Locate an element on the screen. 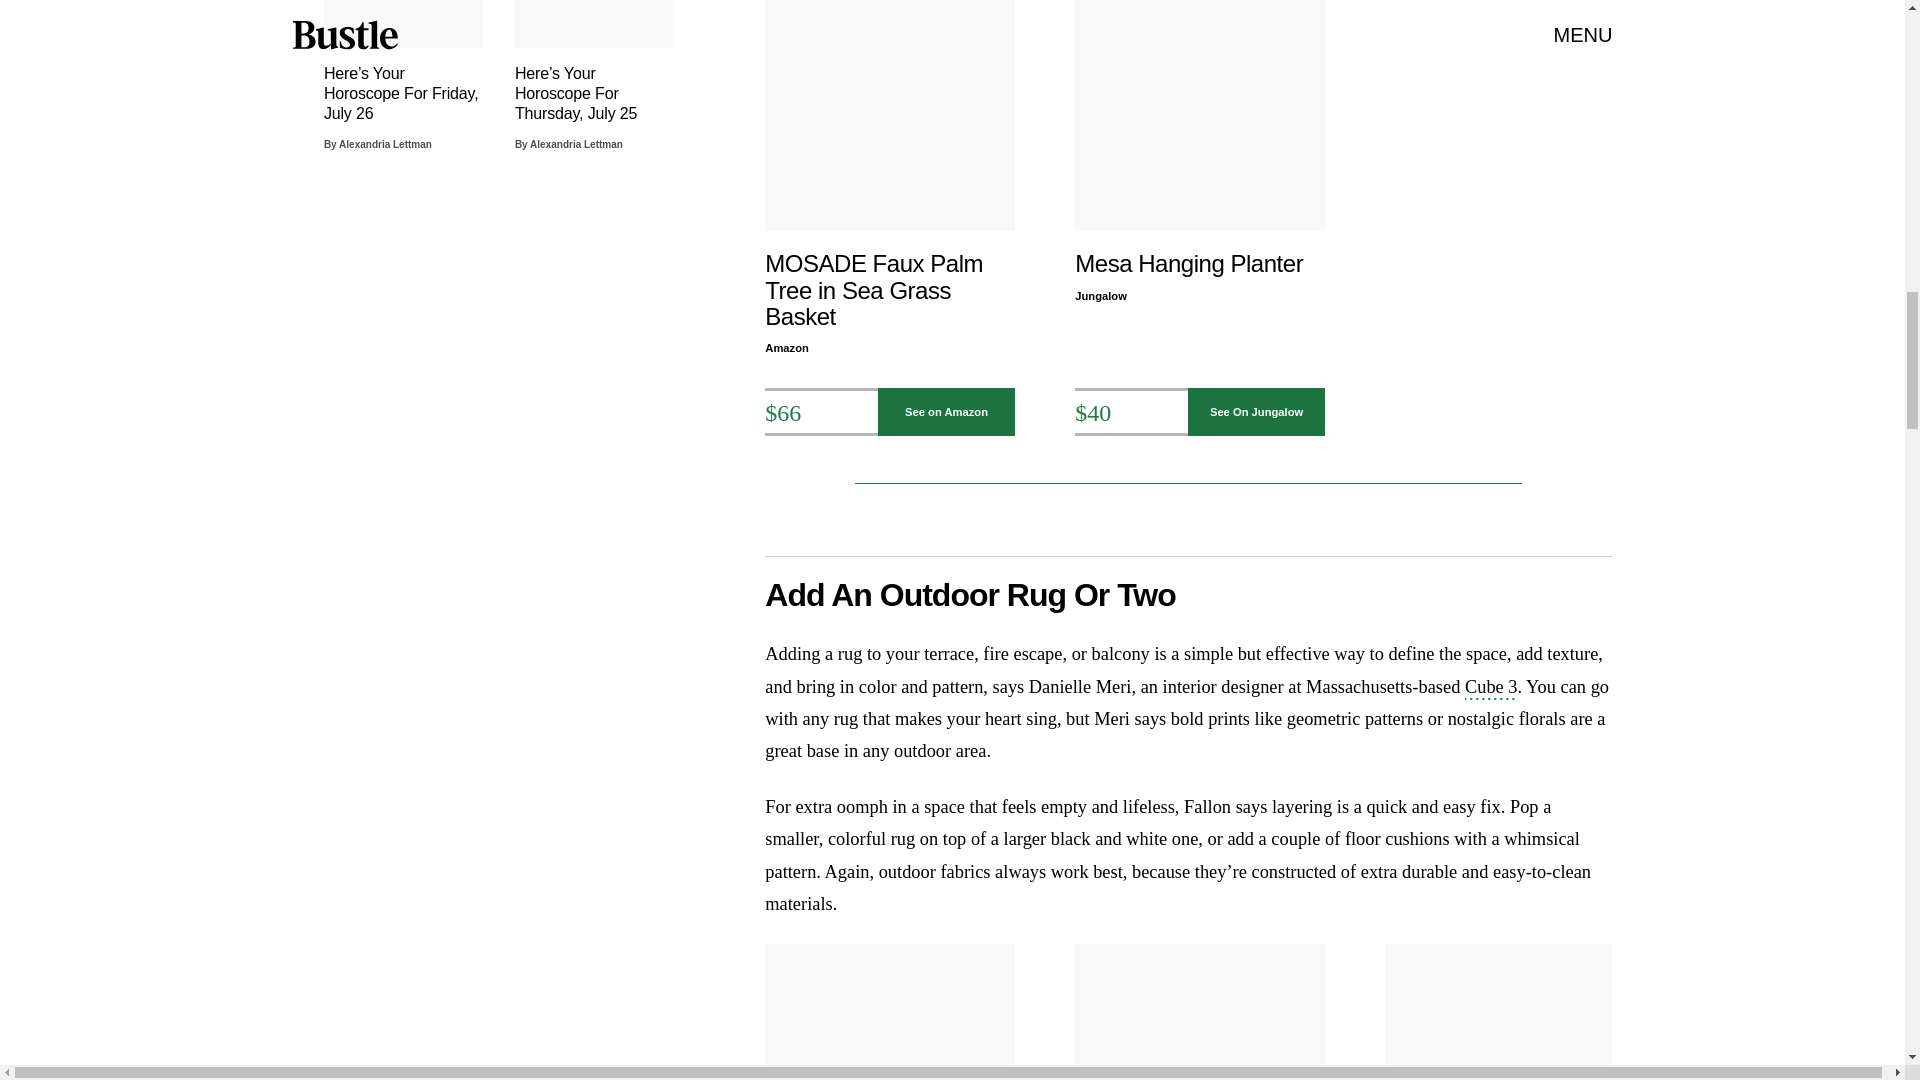 The image size is (1920, 1080). Cube 3 is located at coordinates (1491, 688).